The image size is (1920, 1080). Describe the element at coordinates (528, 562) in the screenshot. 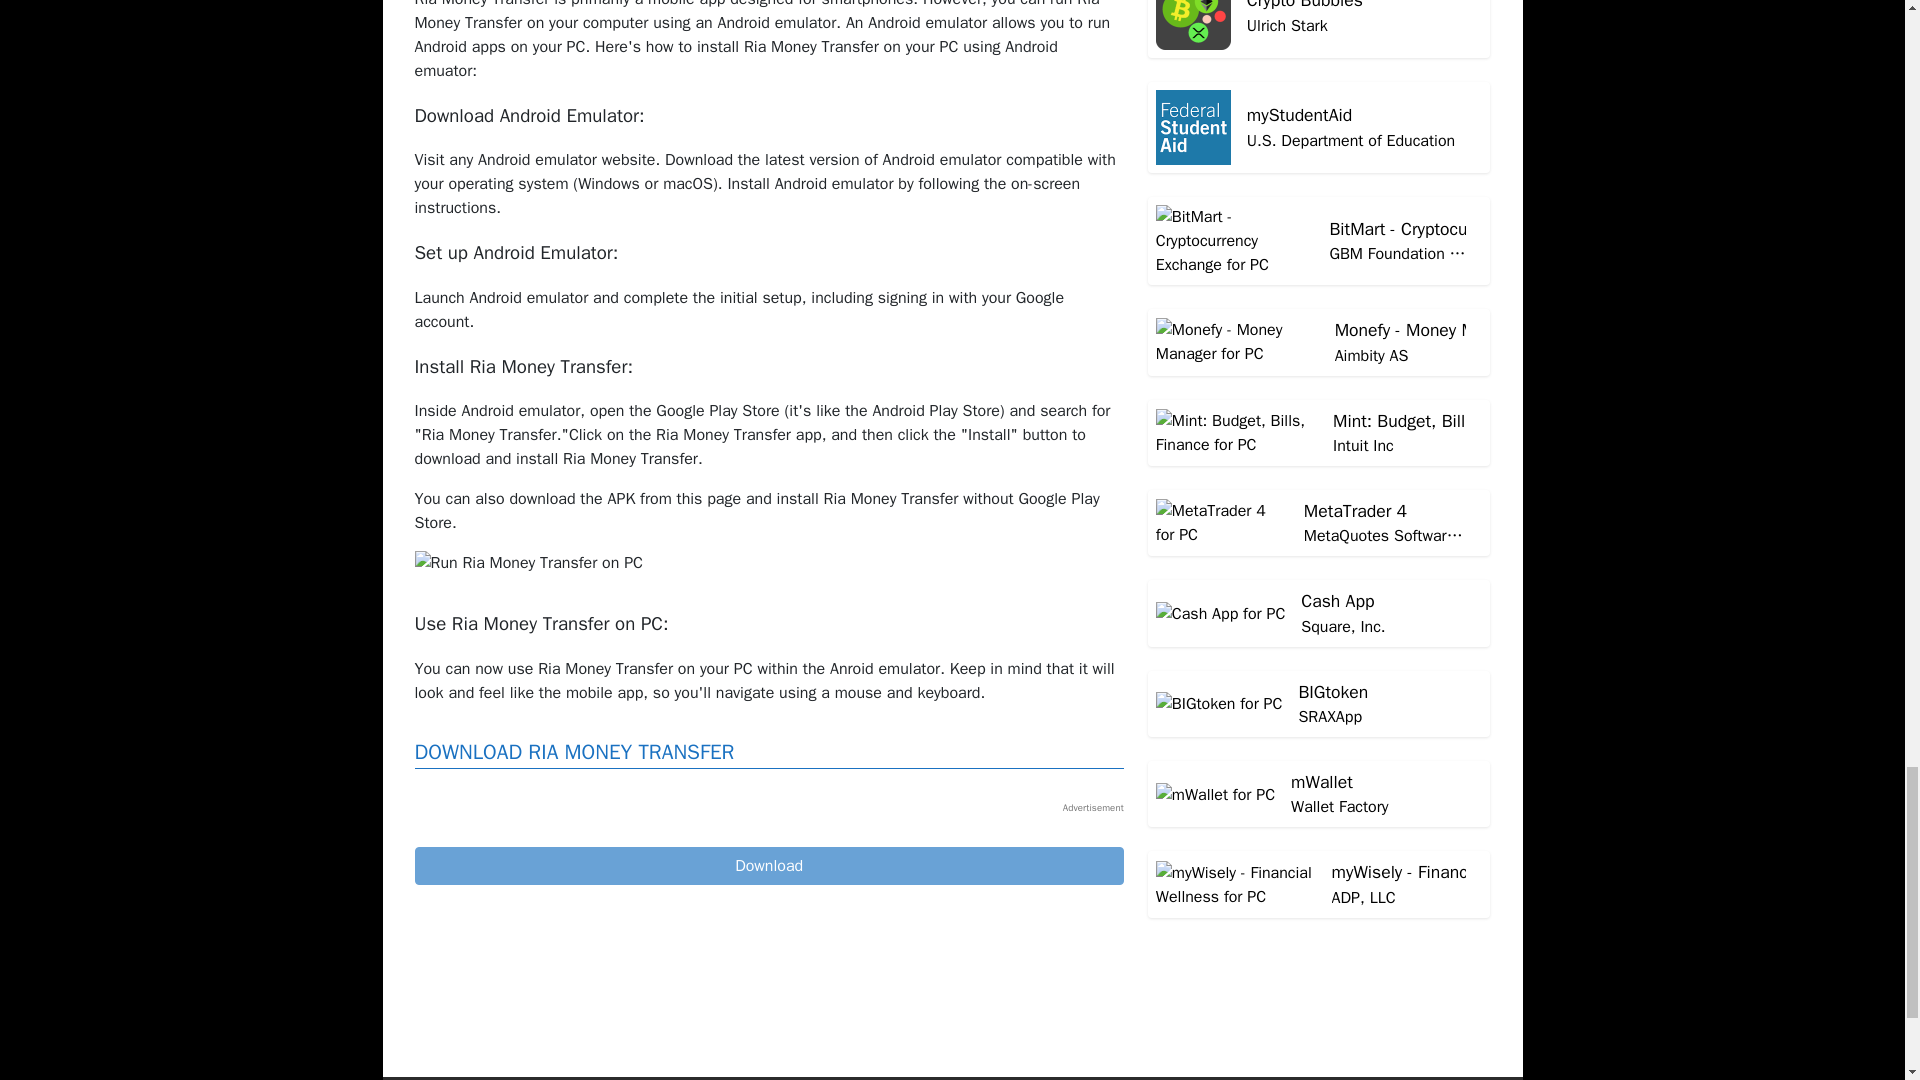

I see `Run Ria Money Transfer on PC` at that location.